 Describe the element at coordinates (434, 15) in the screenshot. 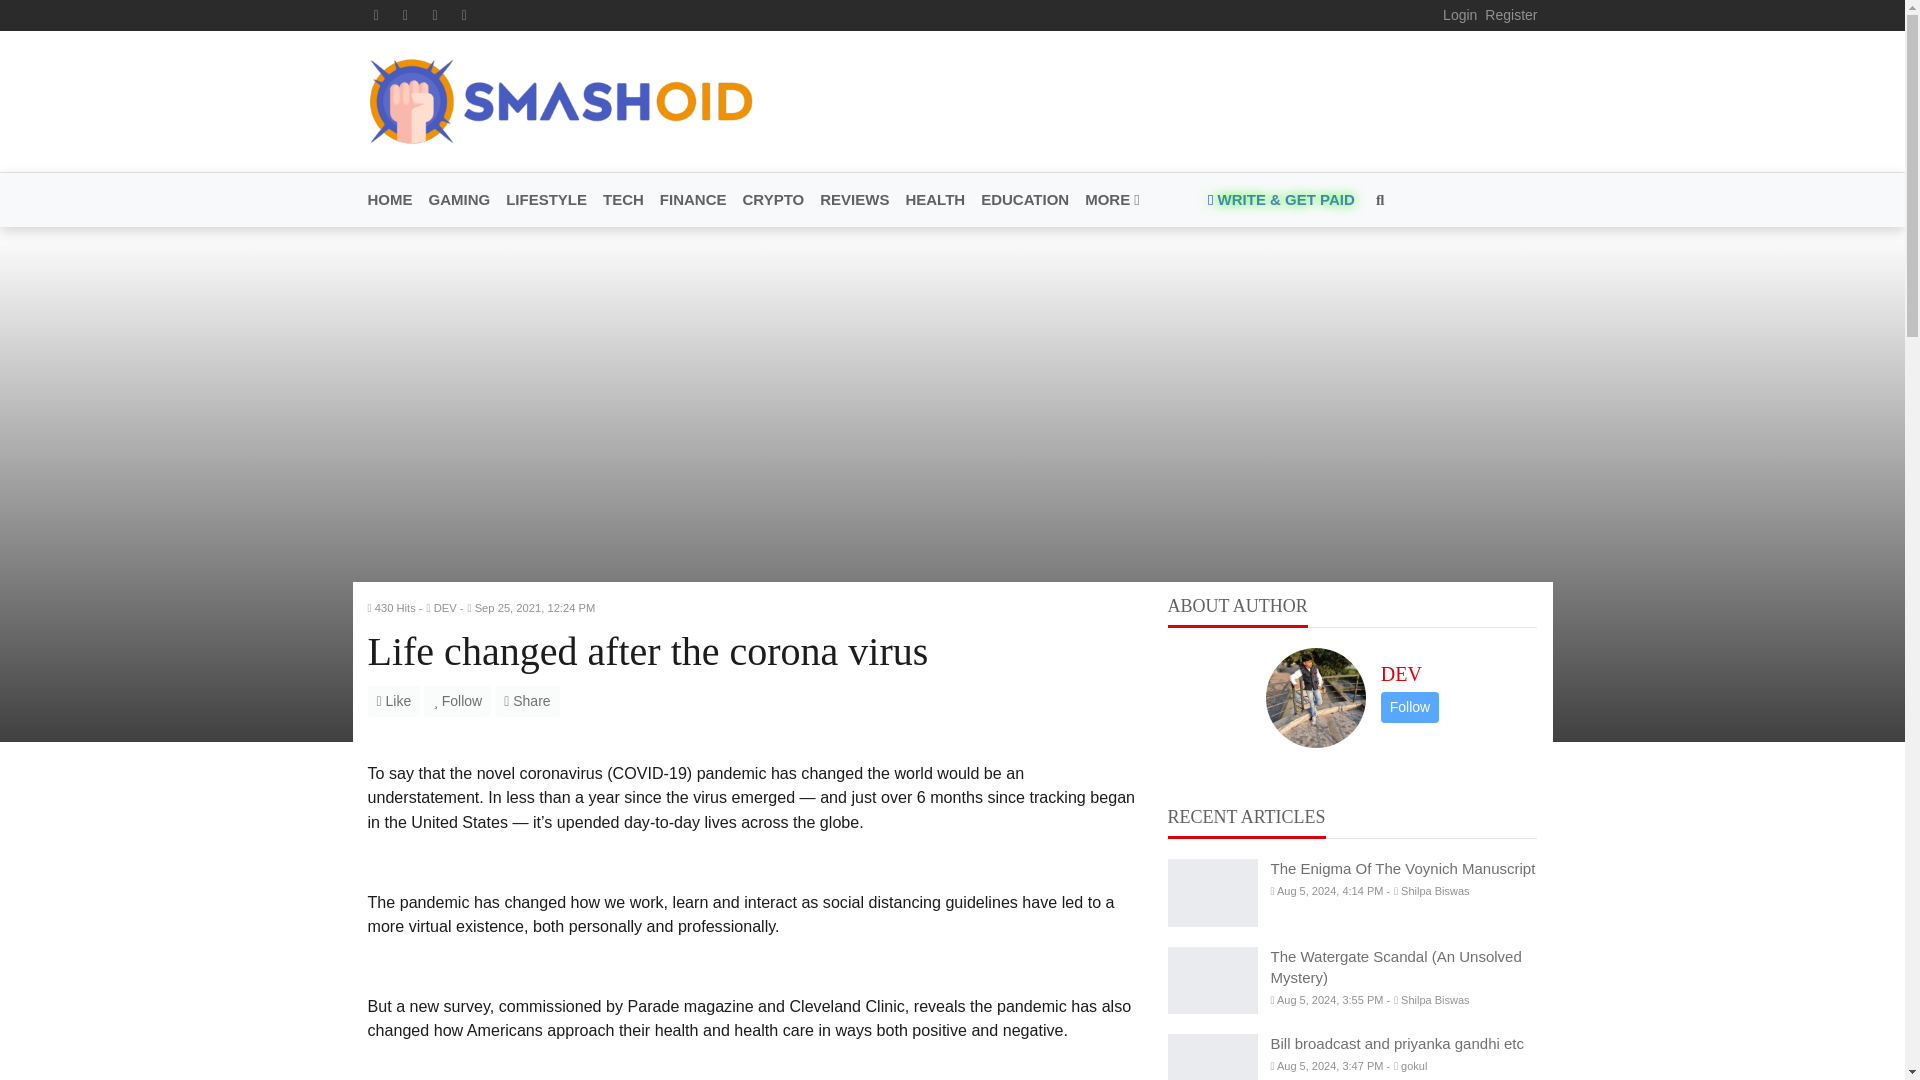

I see `Pinterest` at that location.